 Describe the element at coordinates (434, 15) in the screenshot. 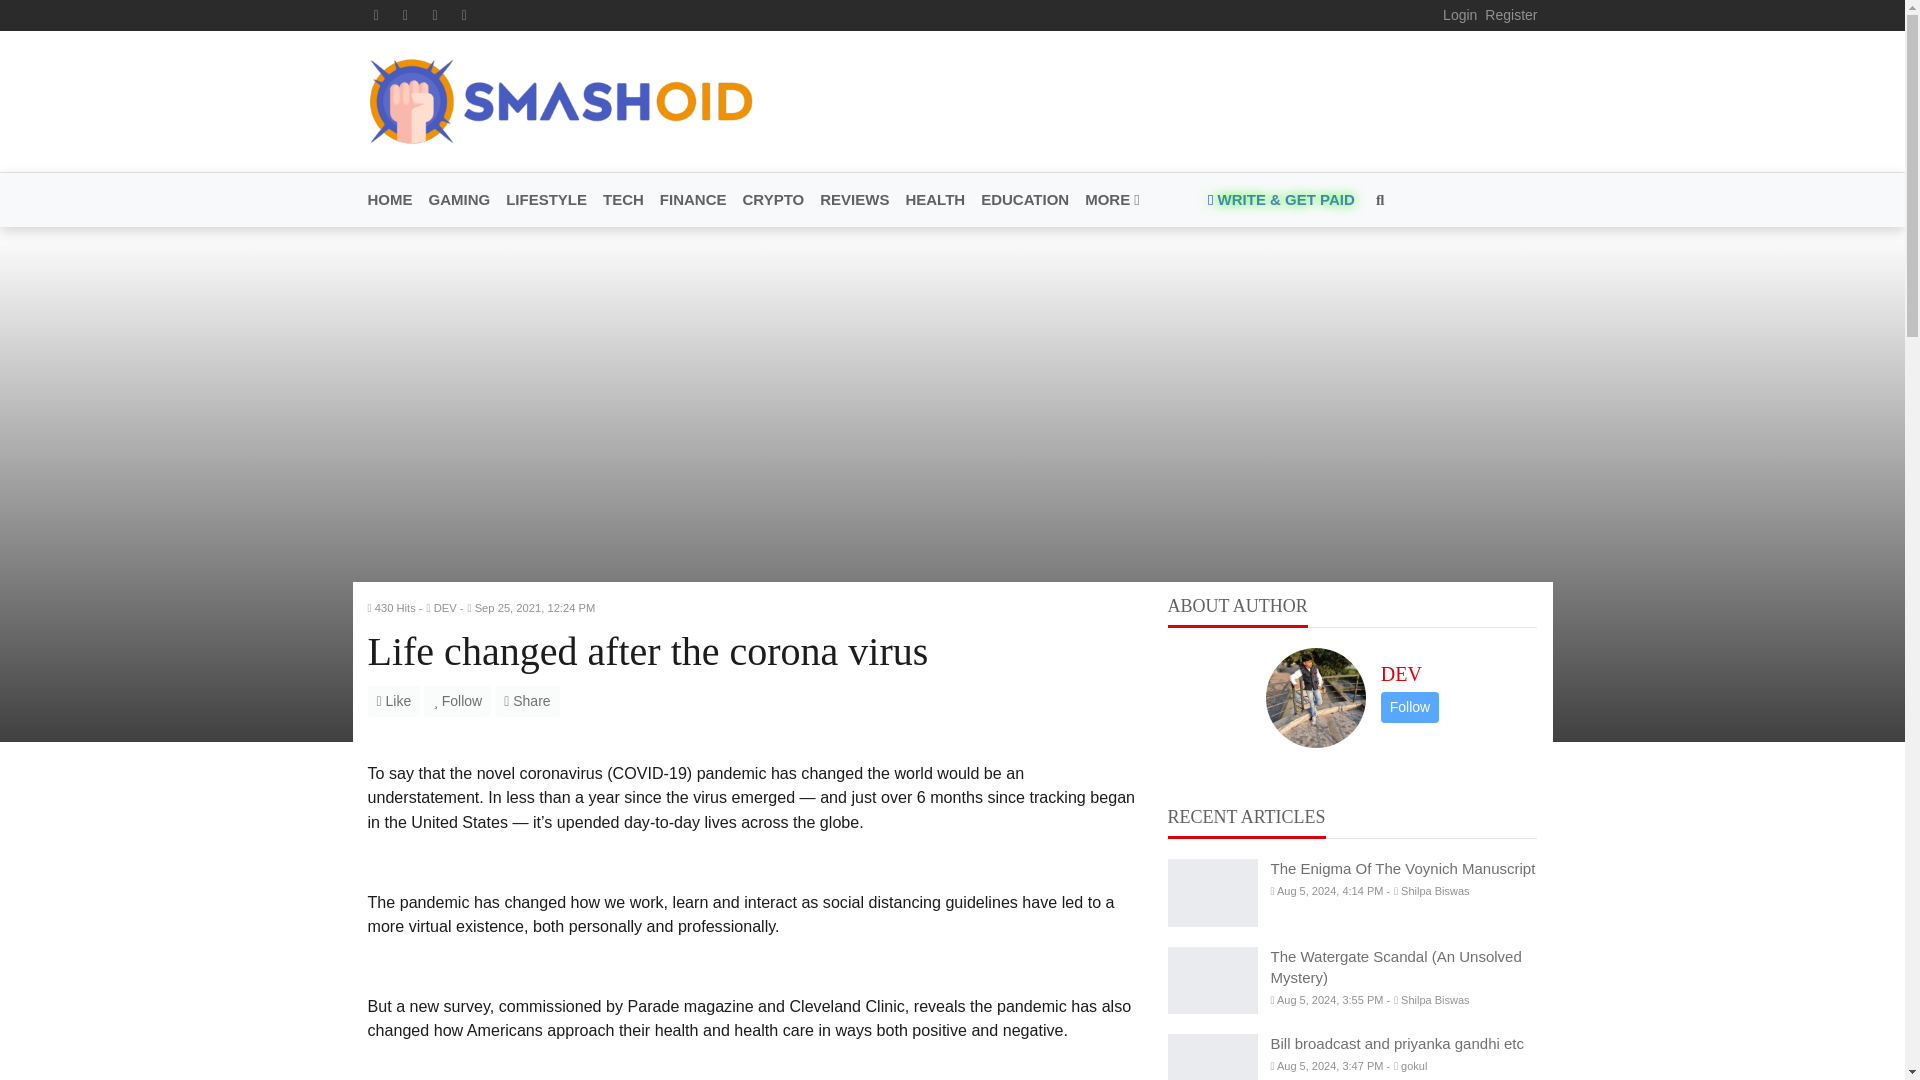

I see `Pinterest` at that location.